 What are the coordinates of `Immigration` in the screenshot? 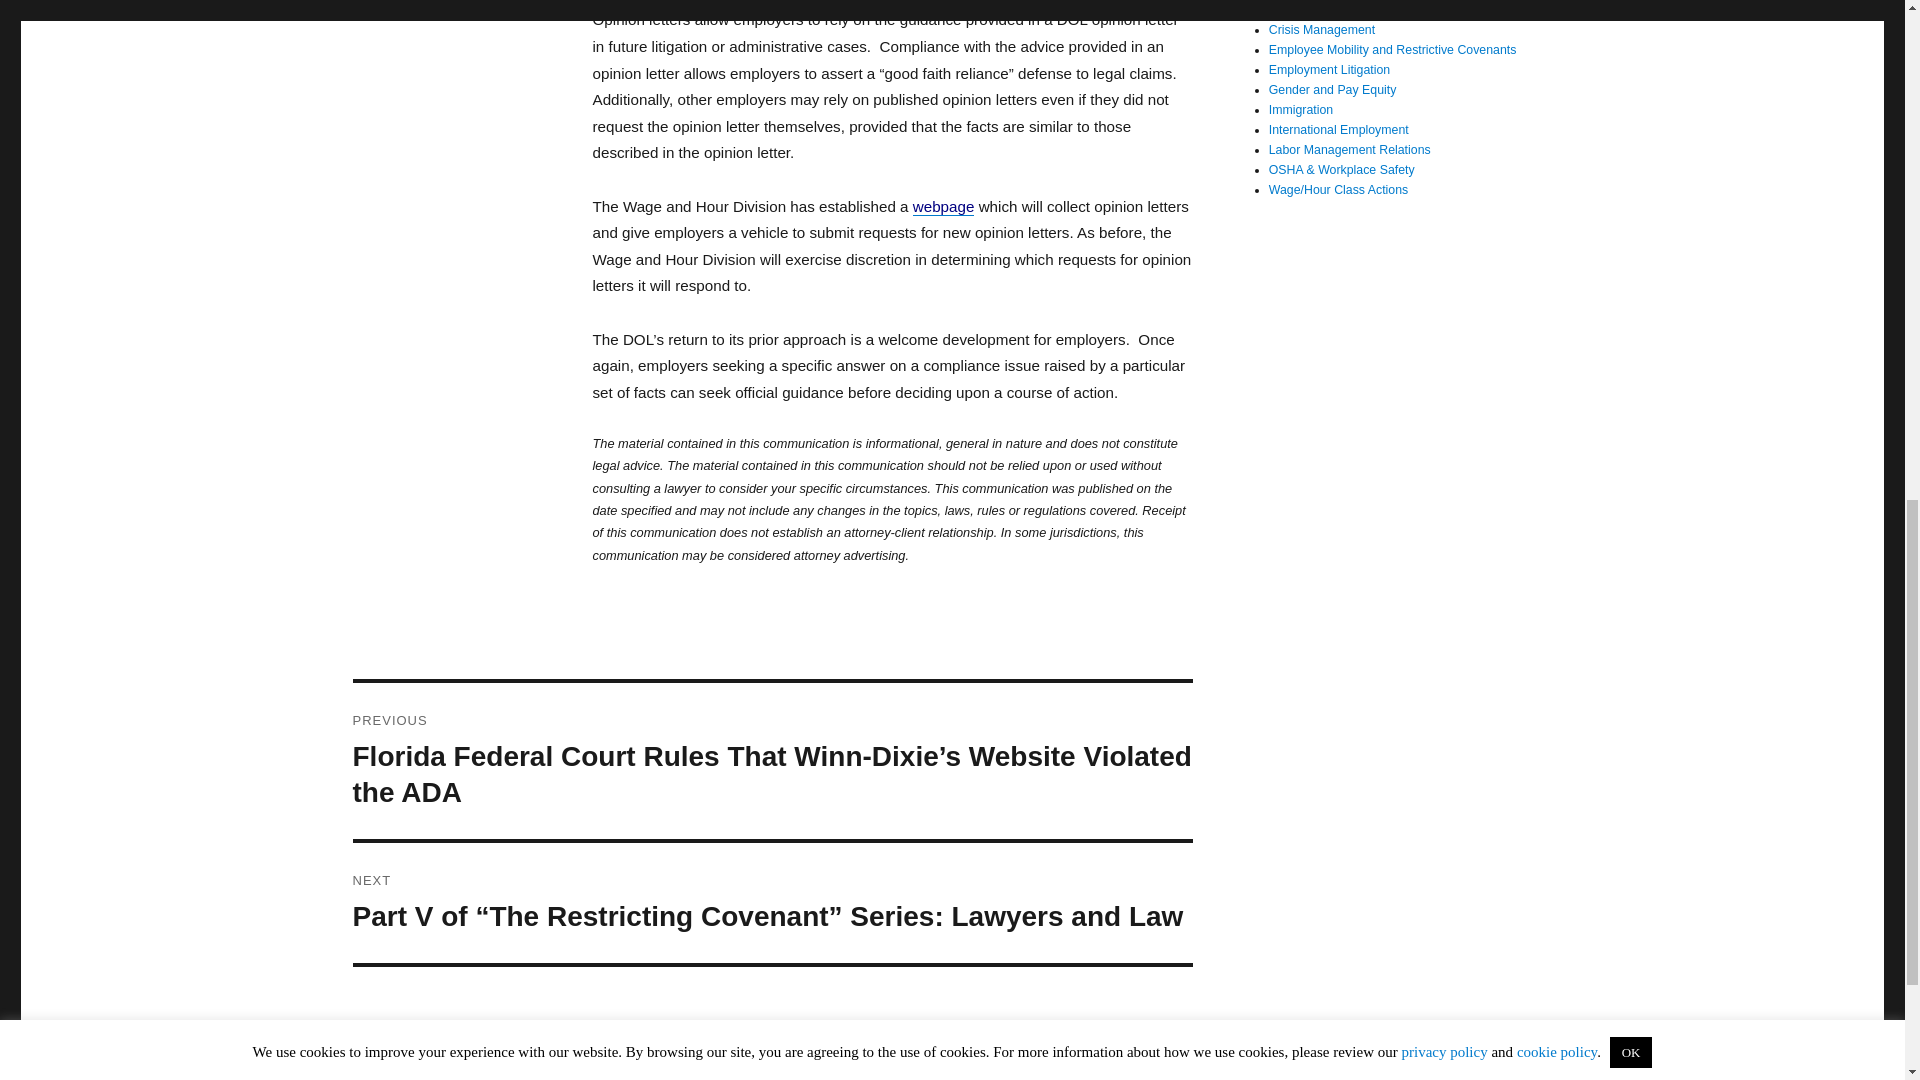 It's located at (1300, 109).